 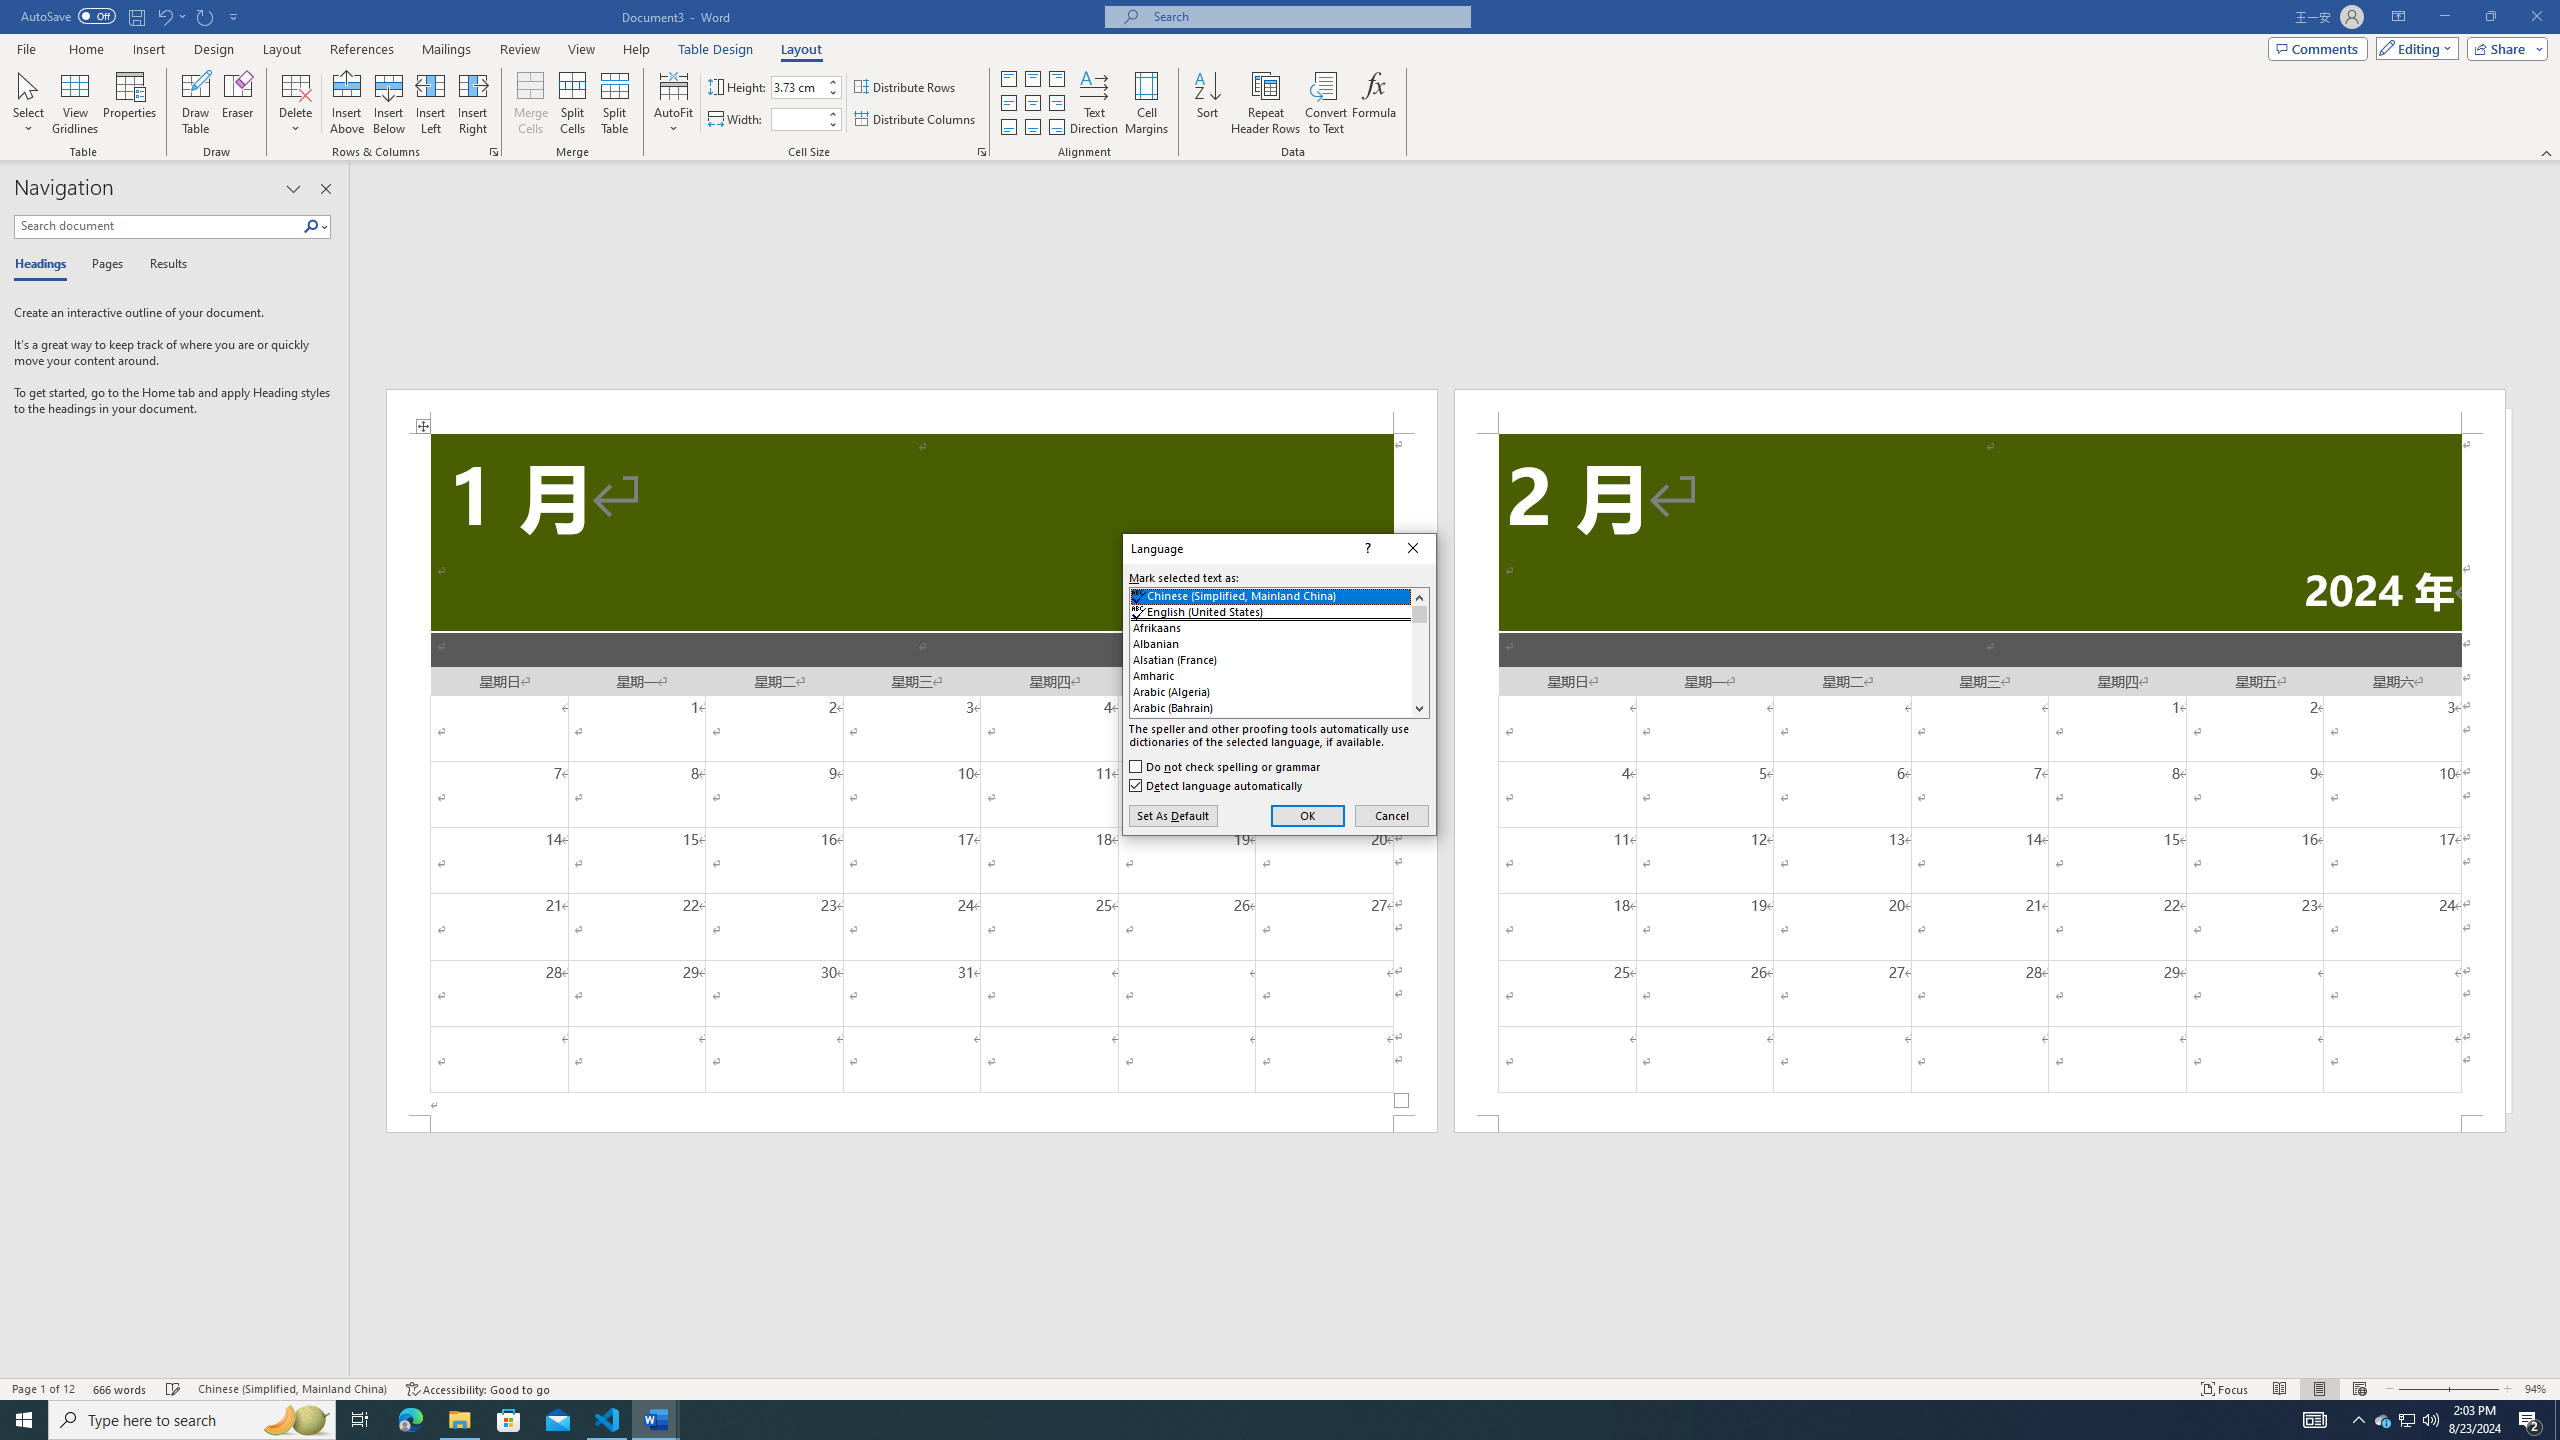 I want to click on Header -Section 1-, so click(x=912, y=410).